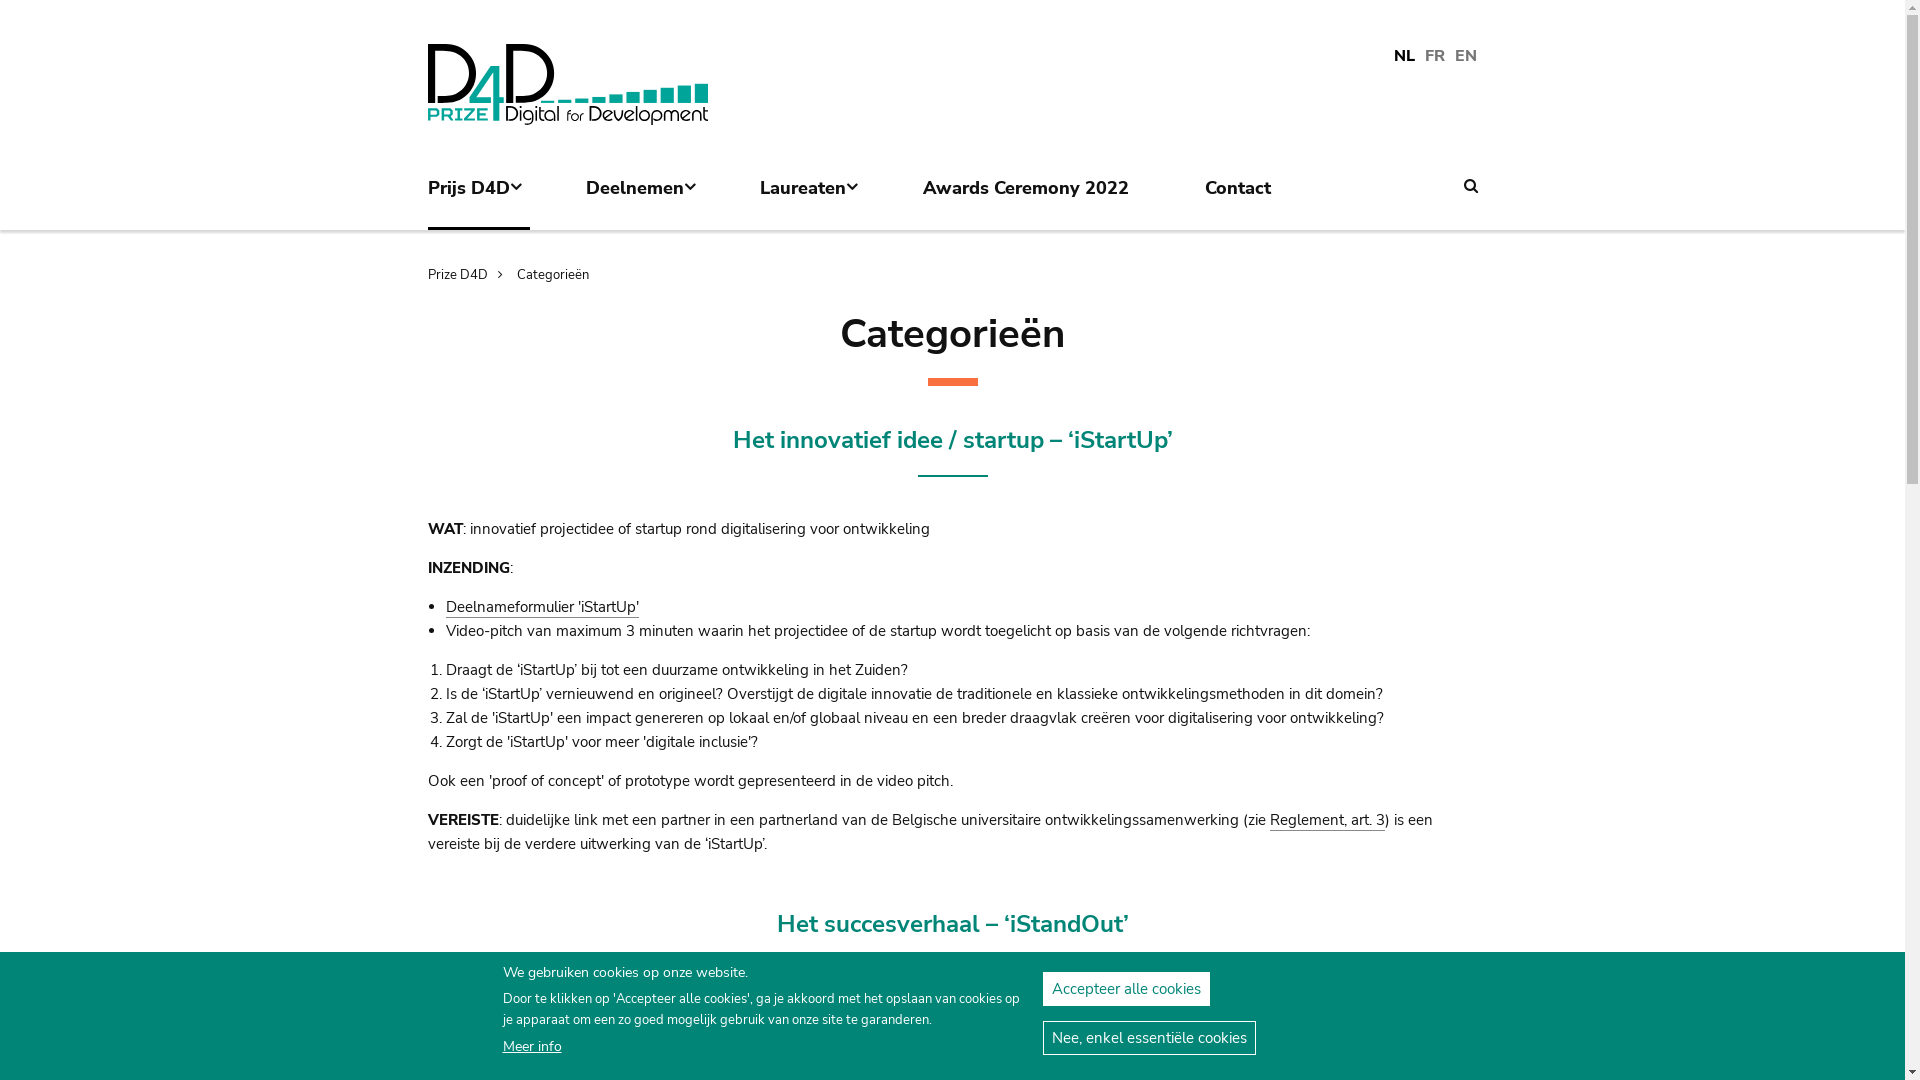 Image resolution: width=1920 pixels, height=1080 pixels. I want to click on Awards Ceremony 2022, so click(1036, 200).